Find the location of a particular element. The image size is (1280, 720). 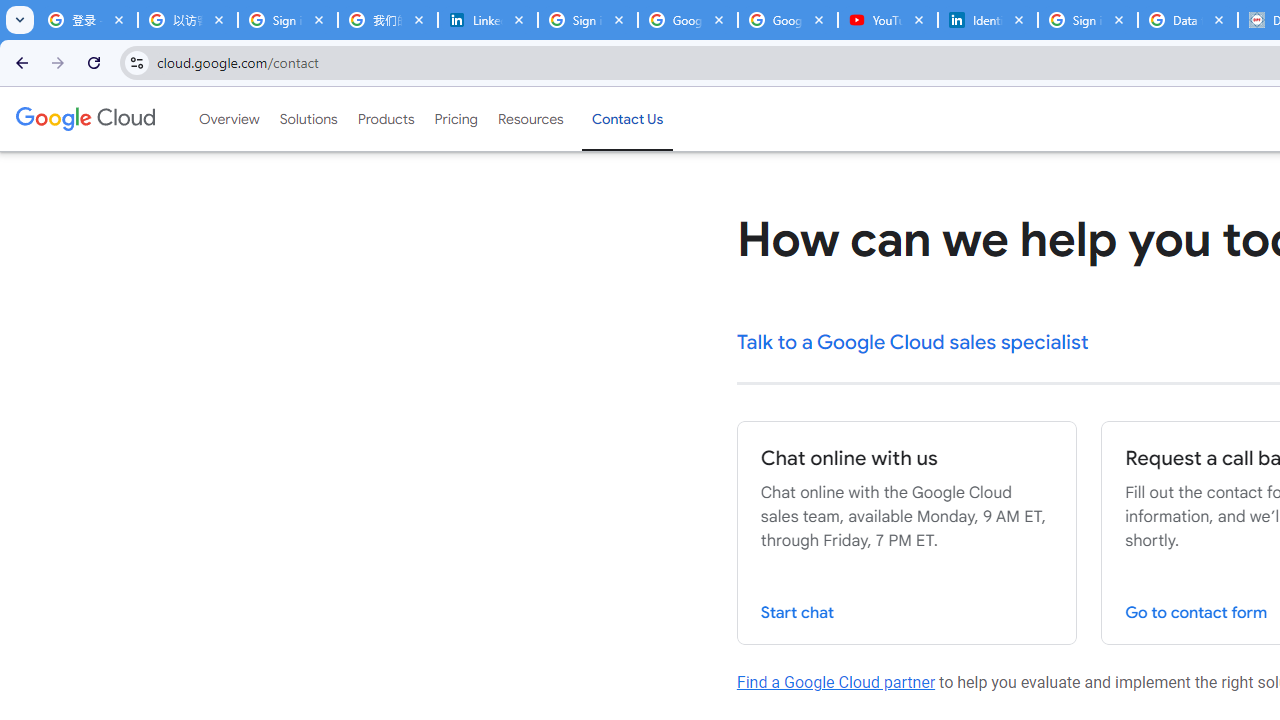

Sign in - Google Accounts is located at coordinates (1088, 20).